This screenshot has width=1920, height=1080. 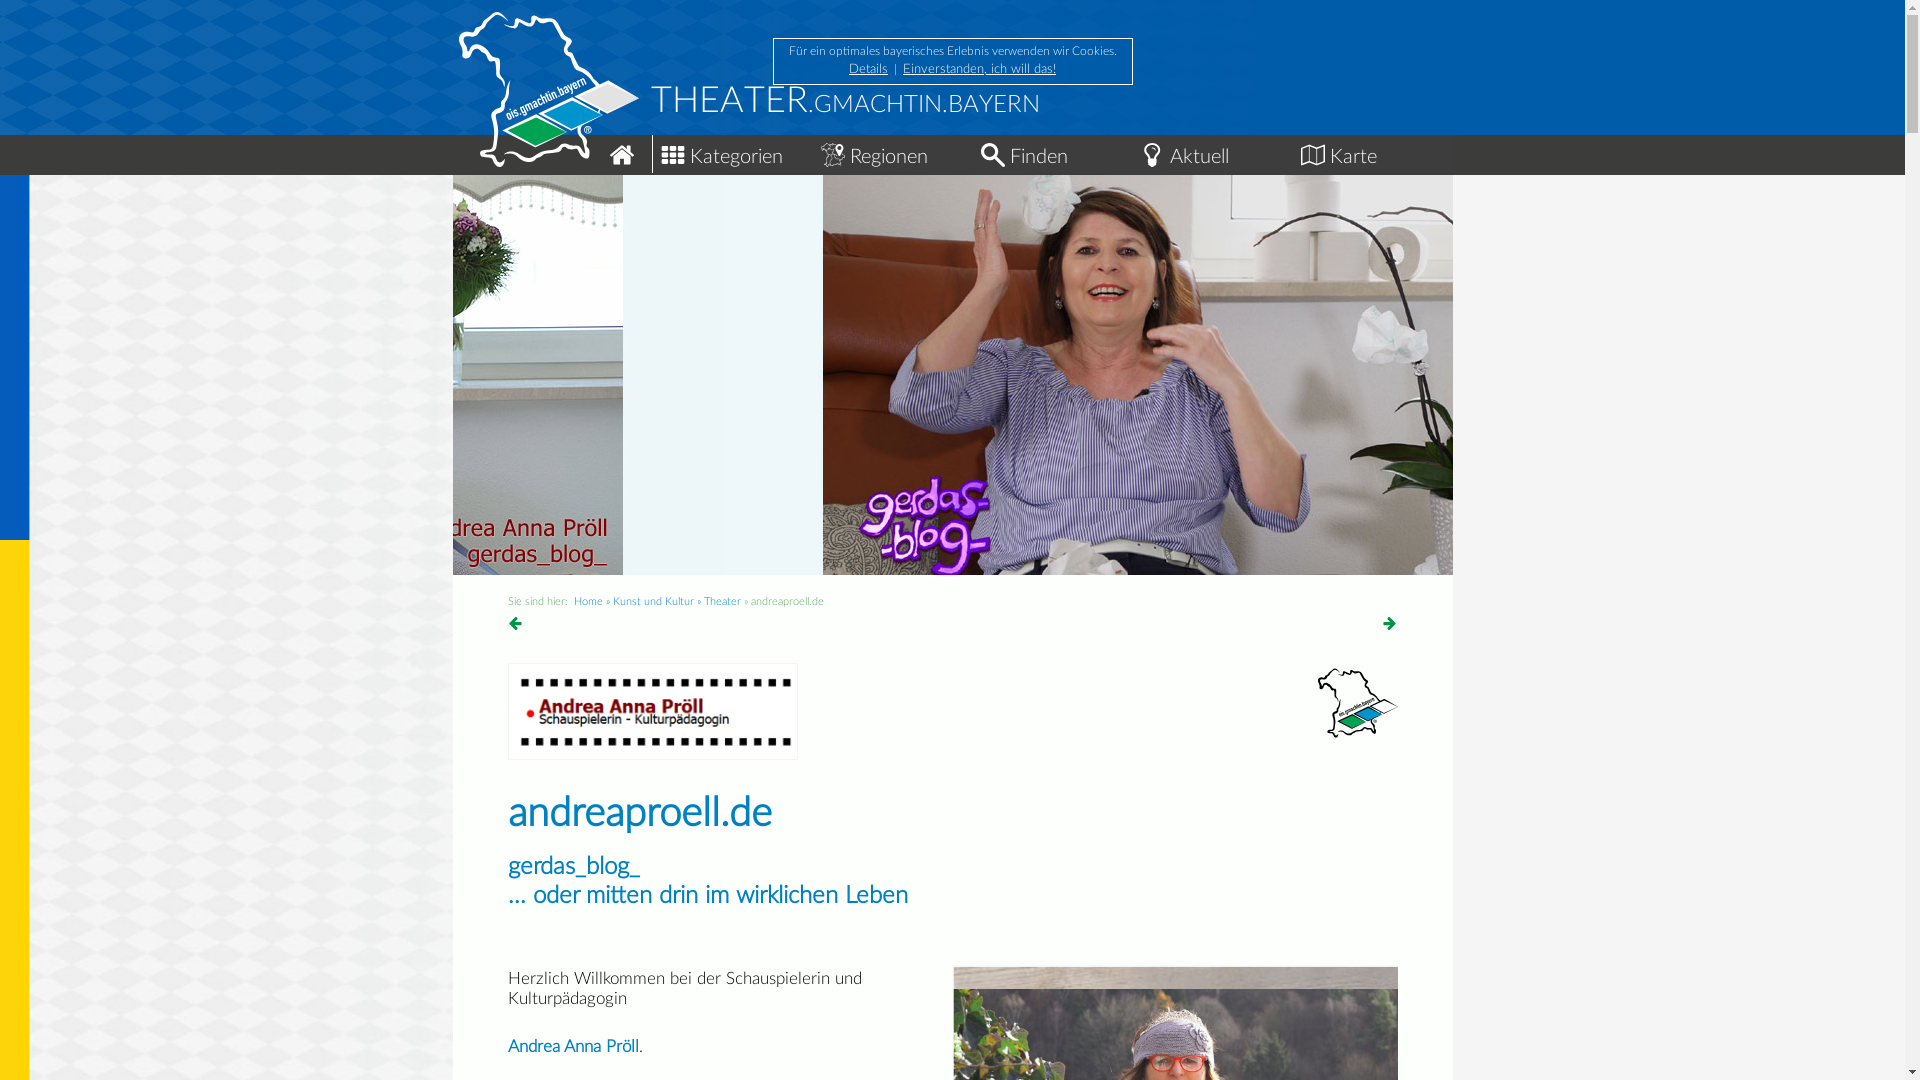 What do you see at coordinates (722, 602) in the screenshot?
I see `Theater` at bounding box center [722, 602].